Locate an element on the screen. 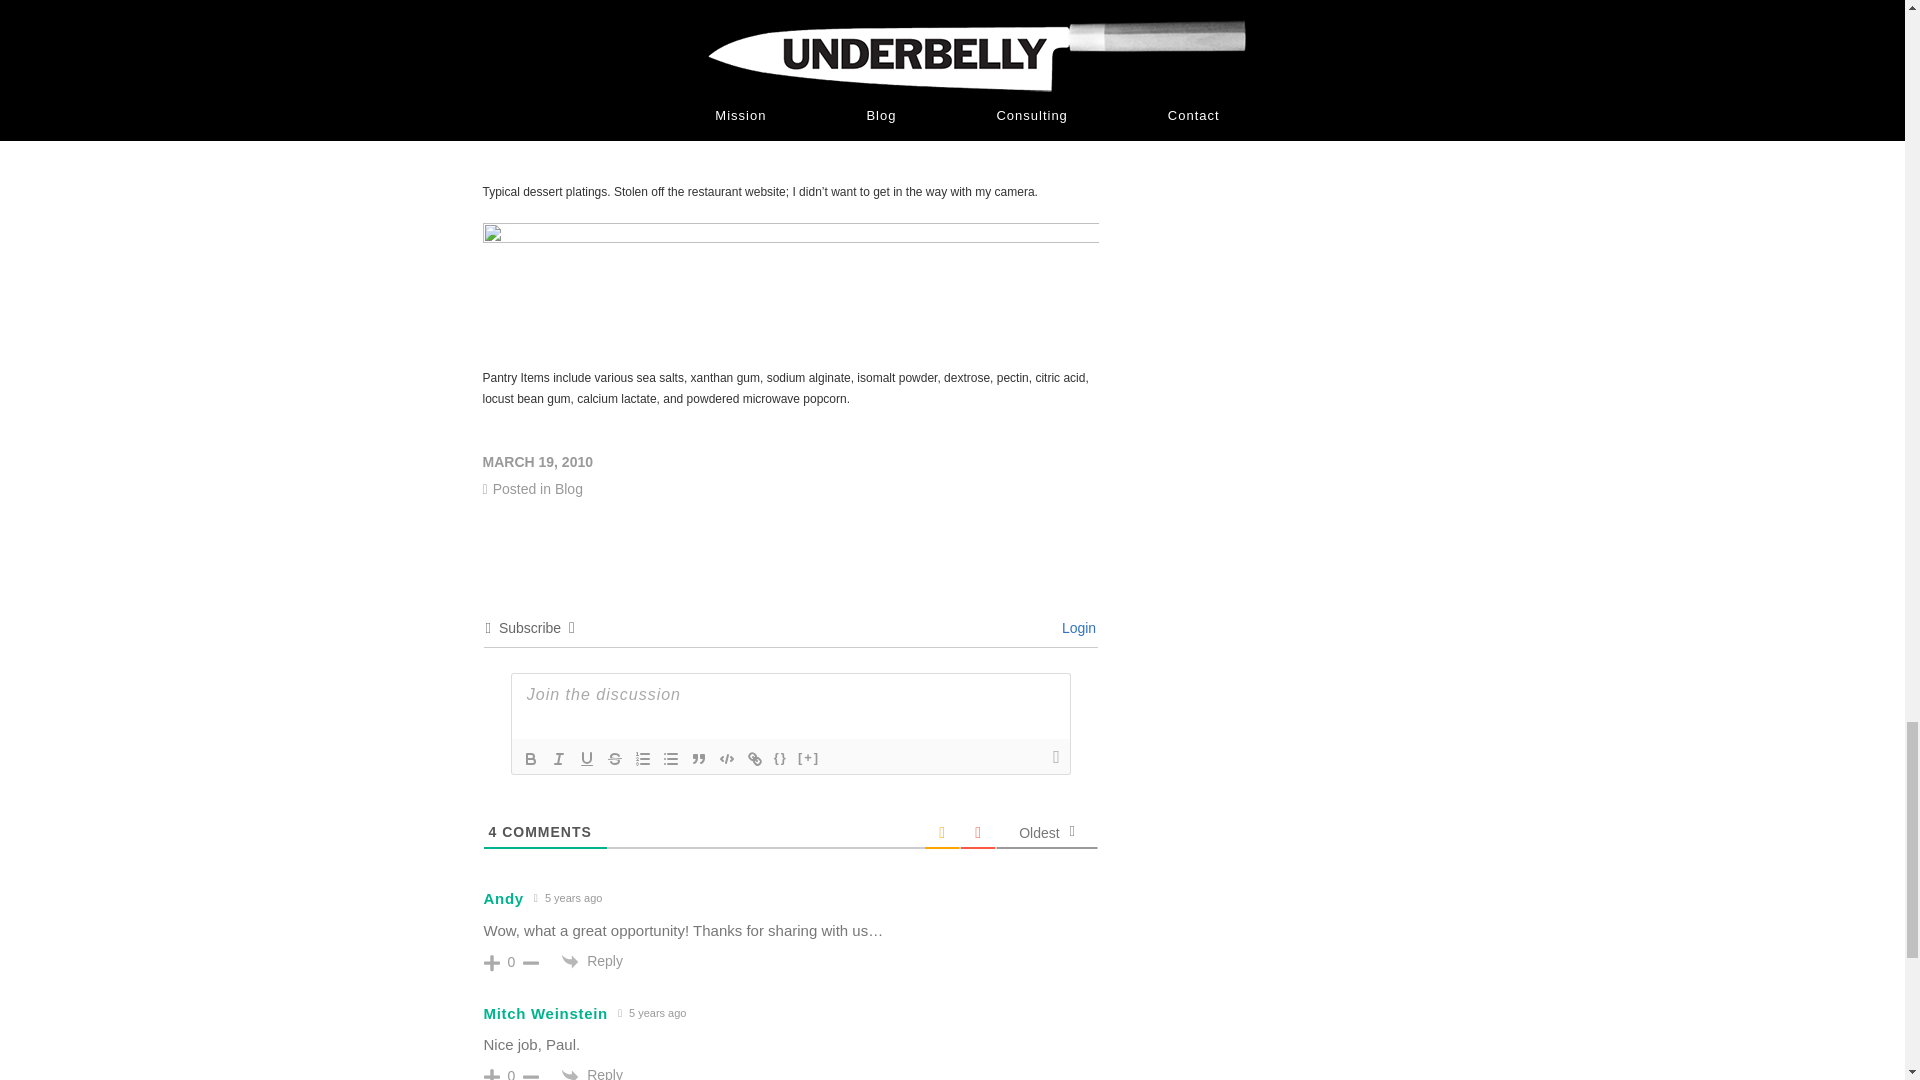  Strike is located at coordinates (614, 759).